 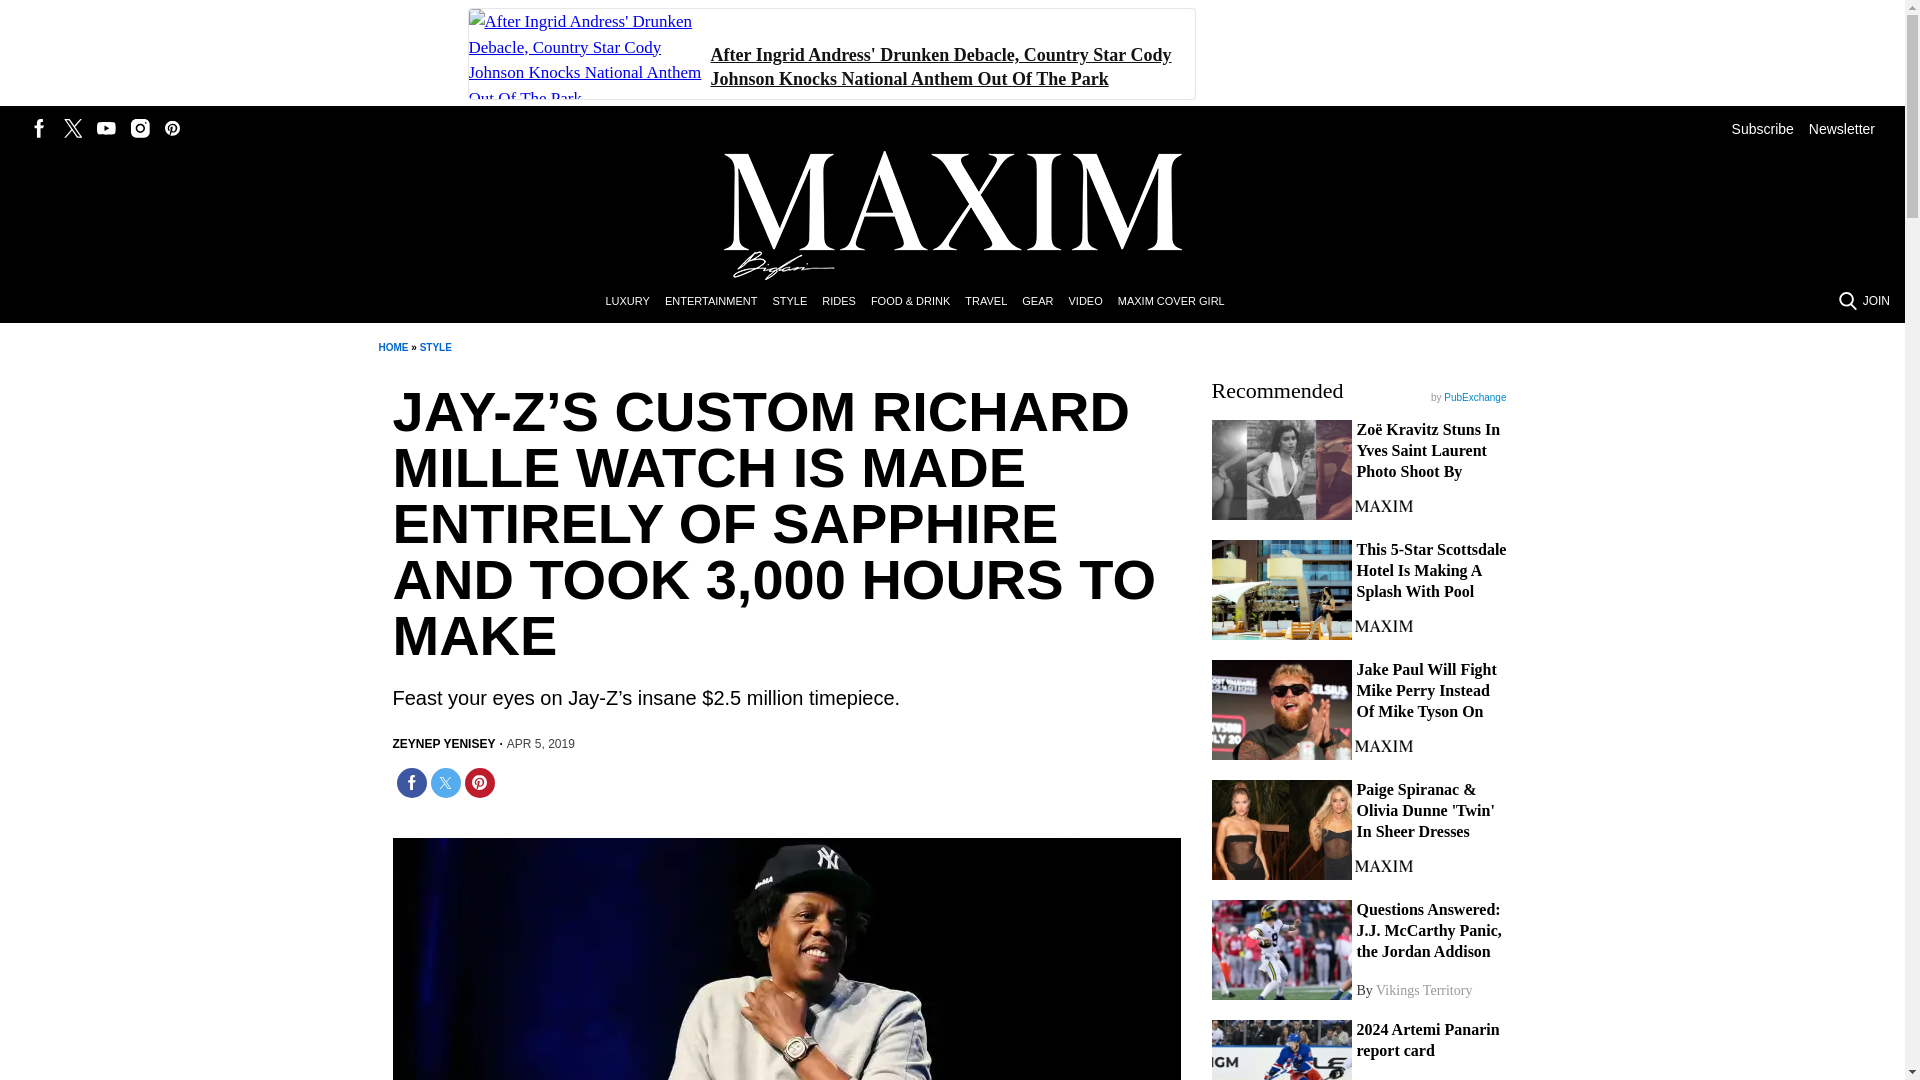 I want to click on VIDEO, so click(x=1092, y=302).